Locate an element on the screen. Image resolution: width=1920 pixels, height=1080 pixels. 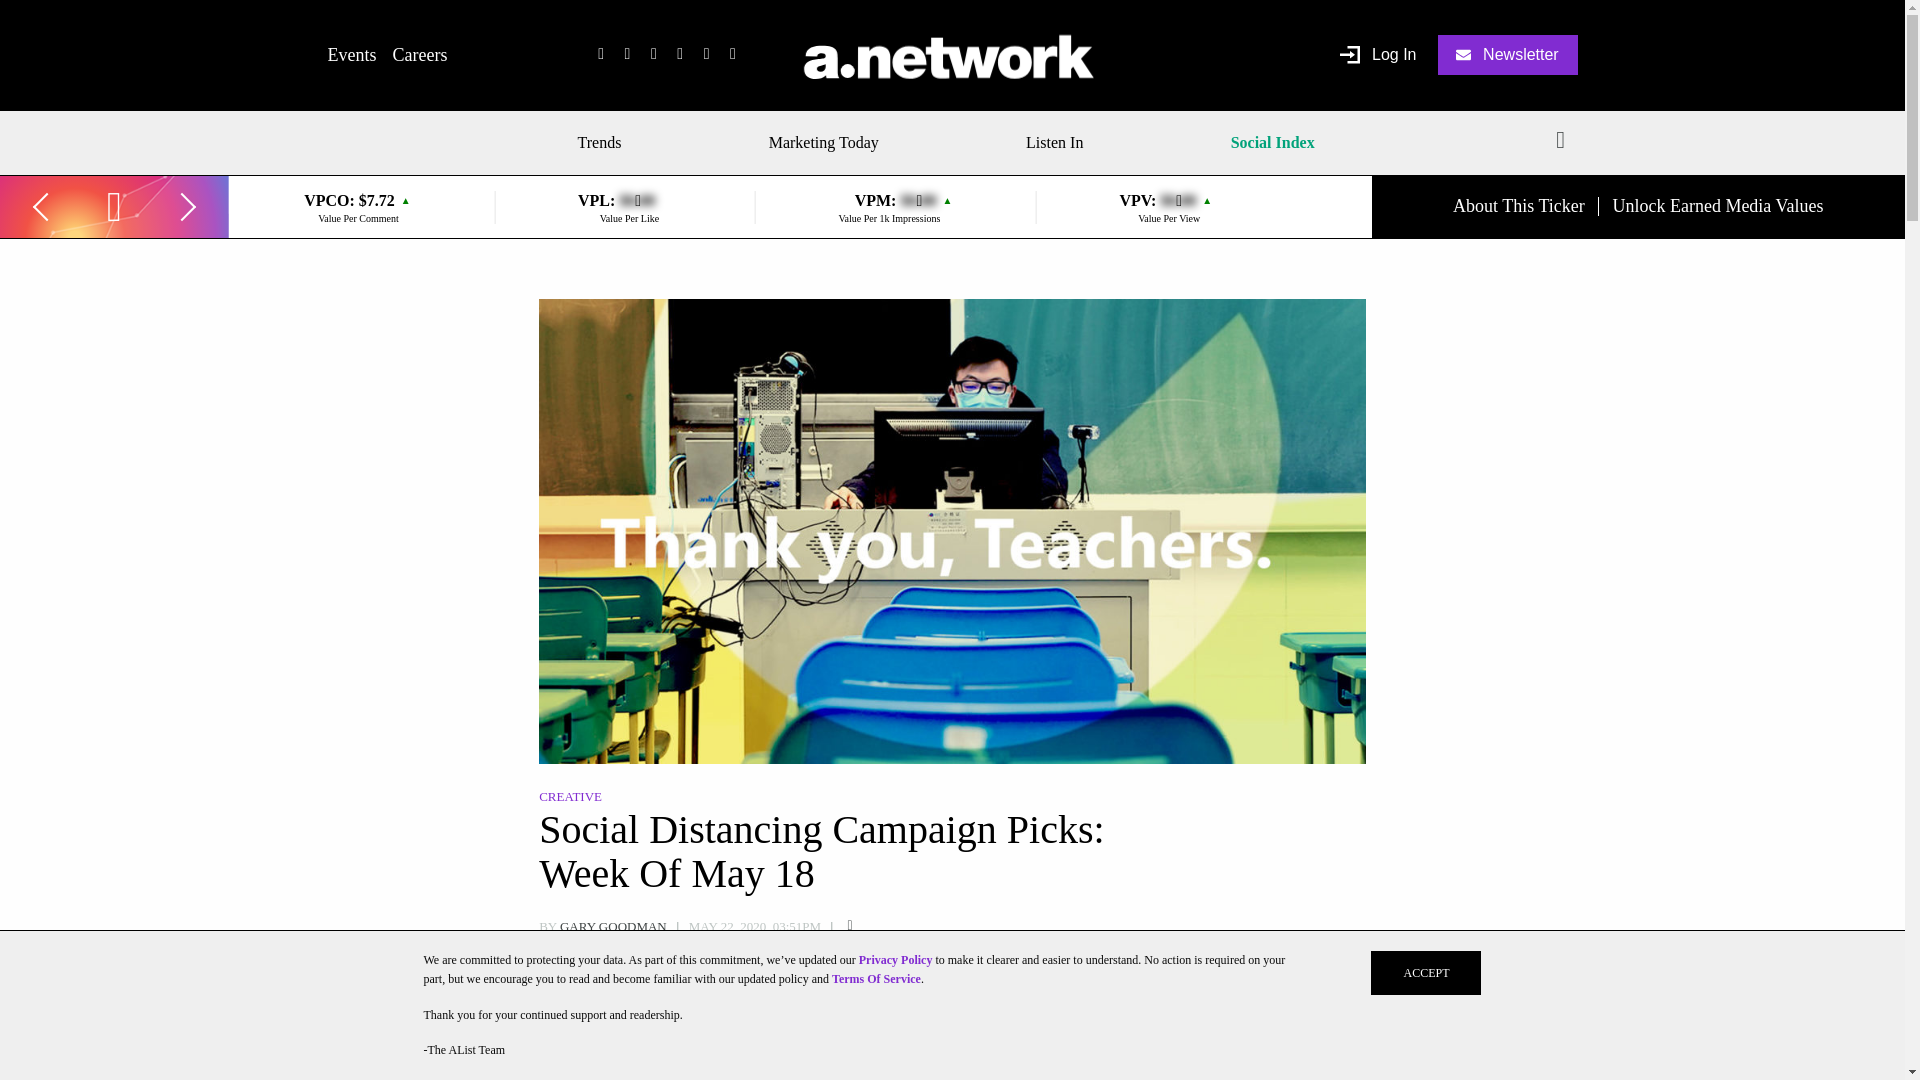
Careers is located at coordinates (419, 54).